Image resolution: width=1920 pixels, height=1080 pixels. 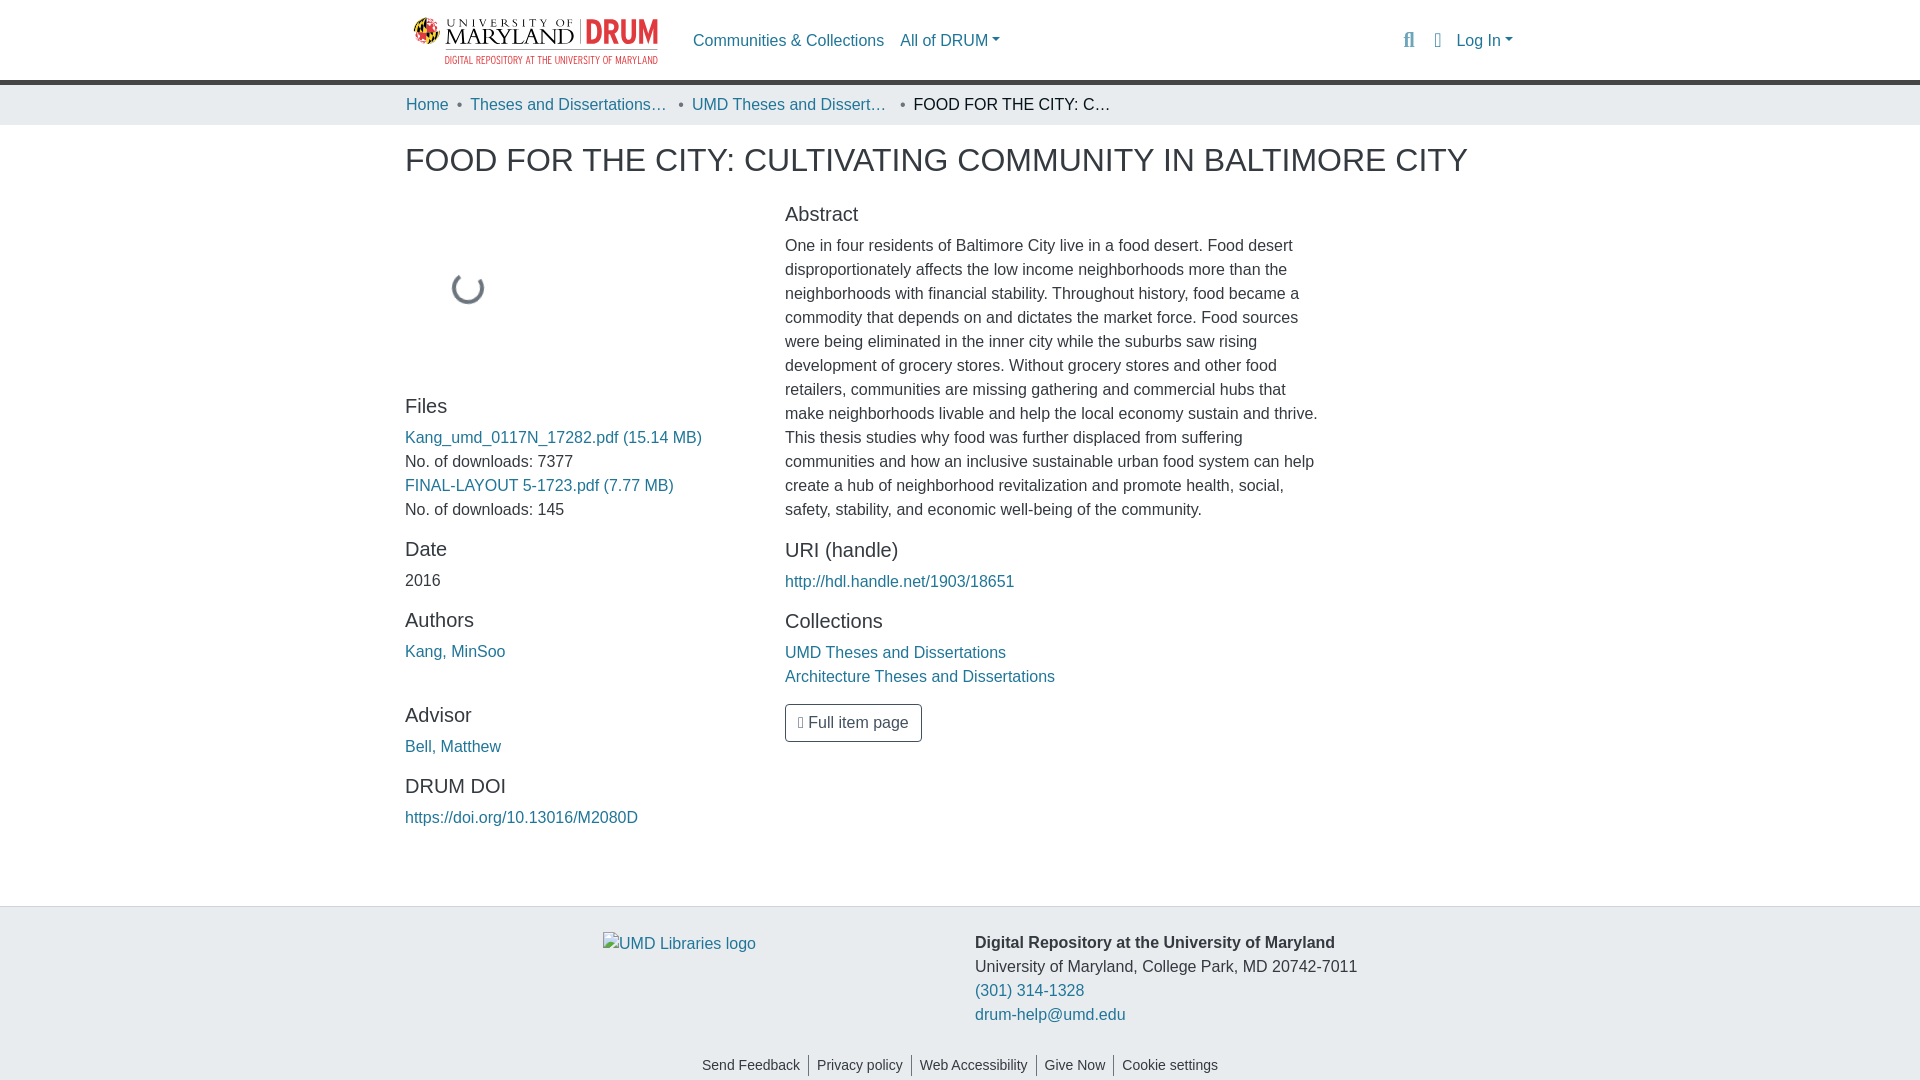 I want to click on Architecture Theses and Dissertations, so click(x=920, y=676).